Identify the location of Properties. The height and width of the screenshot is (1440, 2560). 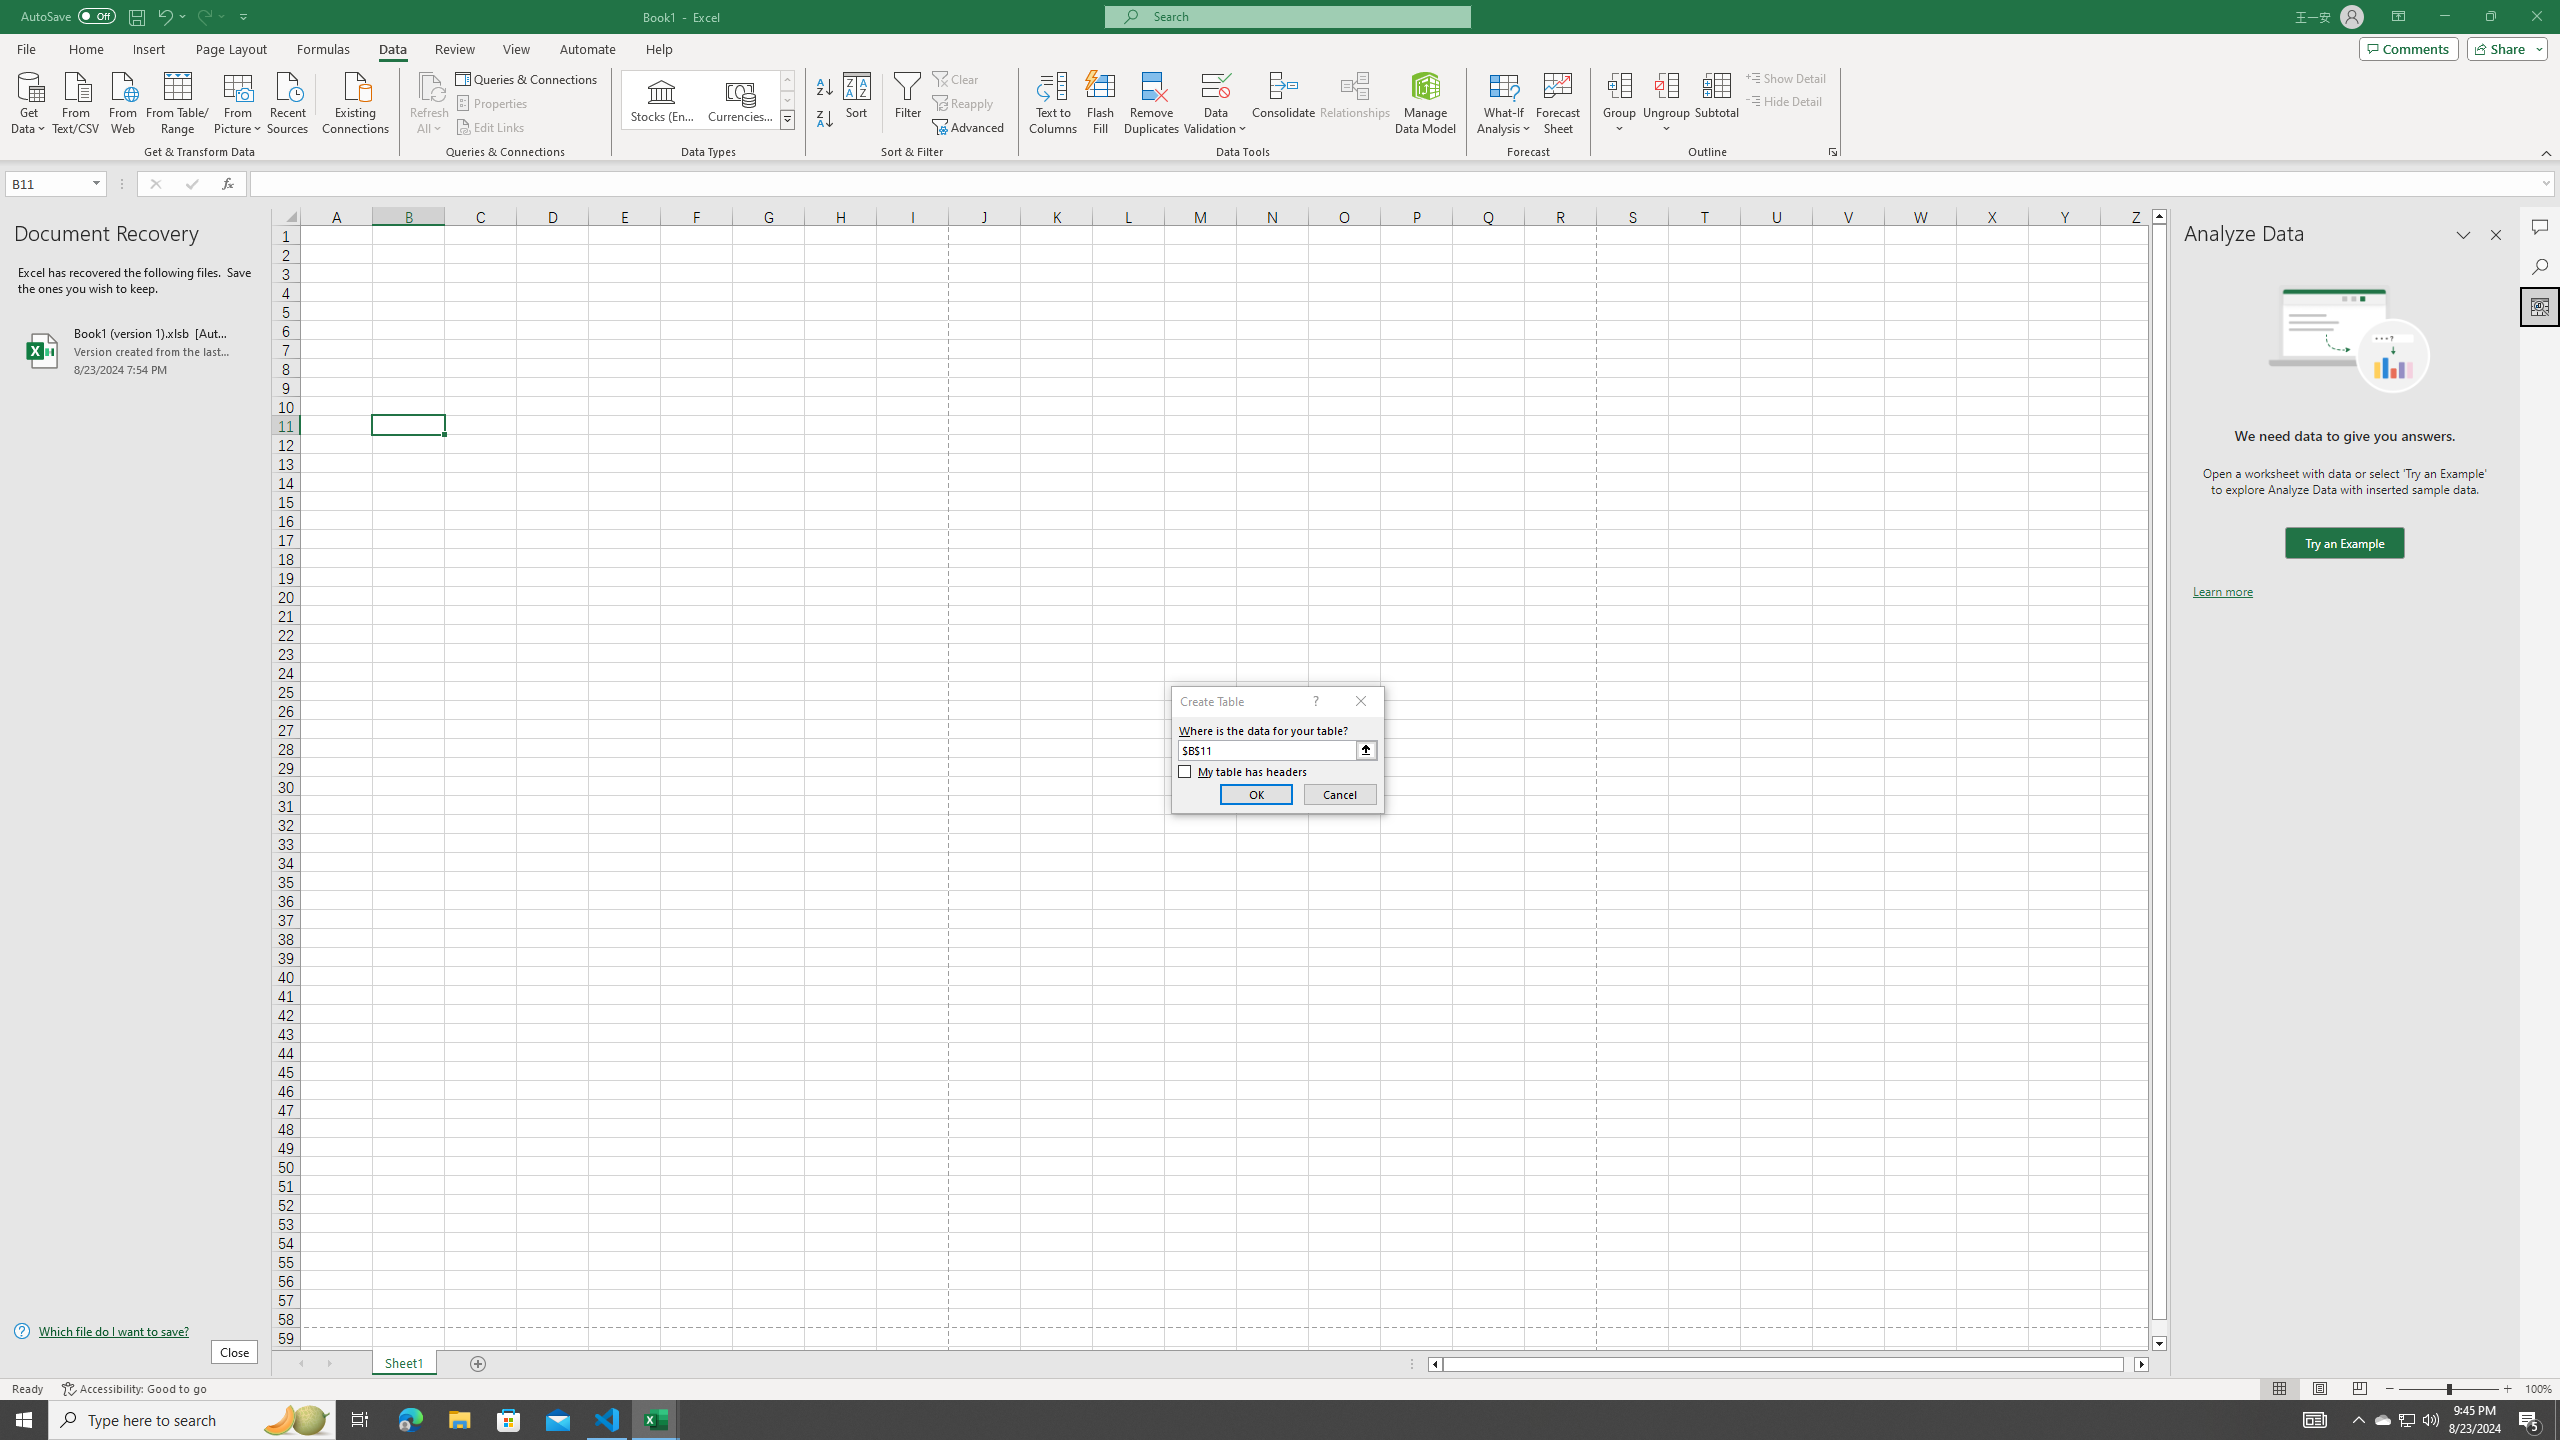
(494, 104).